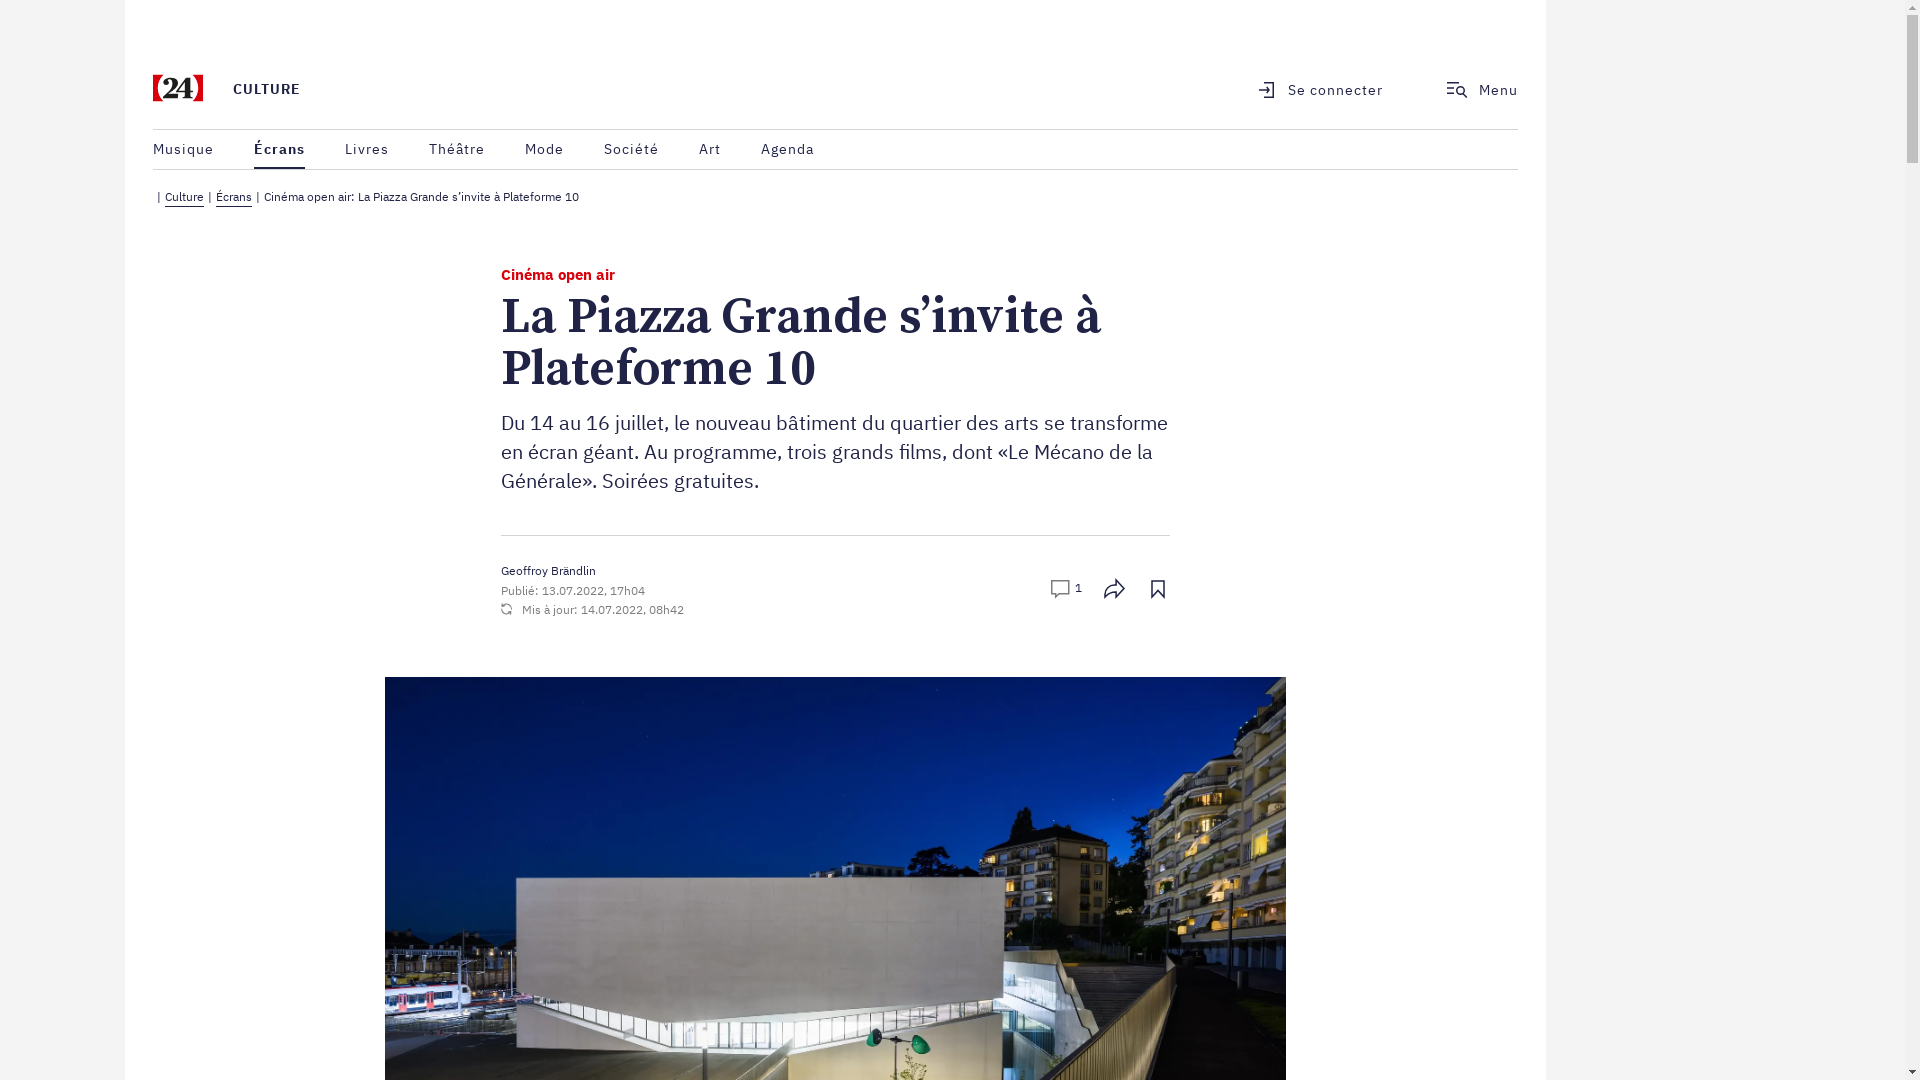  What do you see at coordinates (267, 89) in the screenshot?
I see `CULTURE` at bounding box center [267, 89].